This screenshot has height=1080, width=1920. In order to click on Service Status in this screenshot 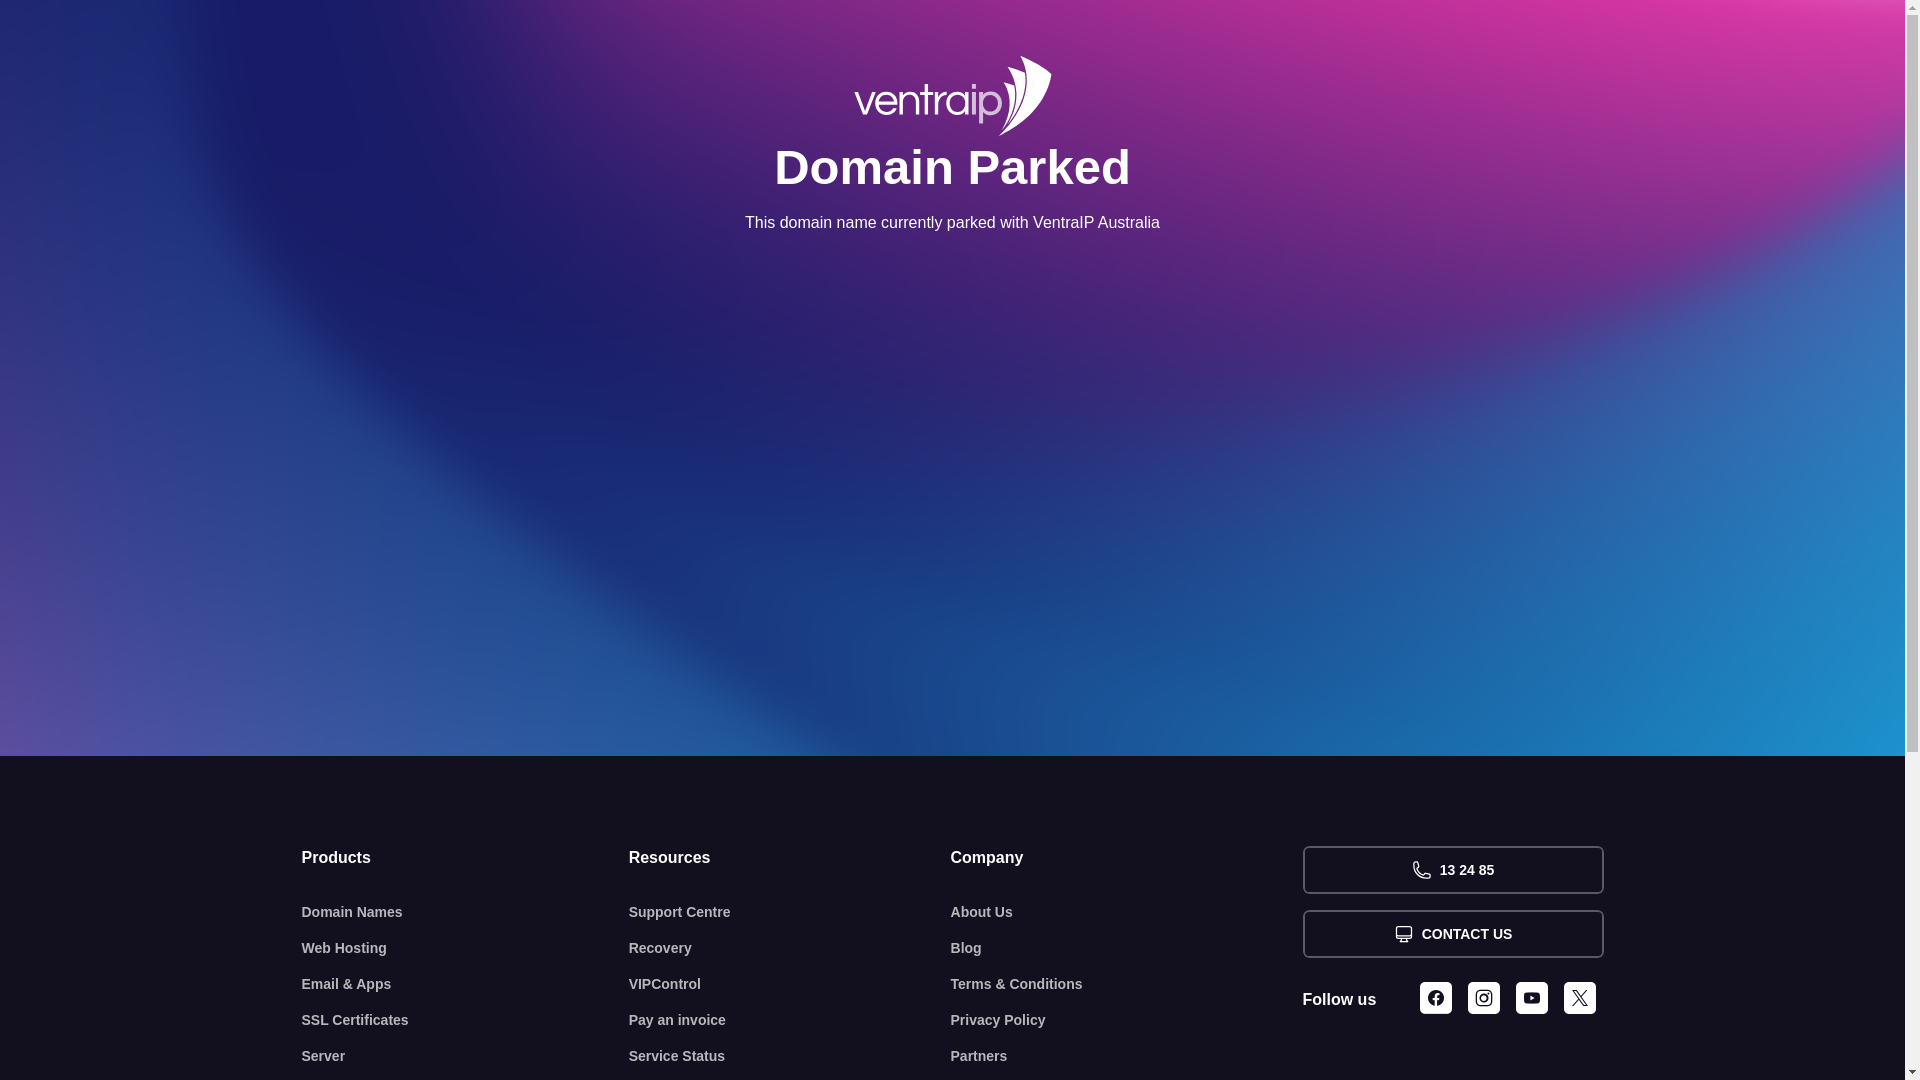, I will do `click(790, 1056)`.